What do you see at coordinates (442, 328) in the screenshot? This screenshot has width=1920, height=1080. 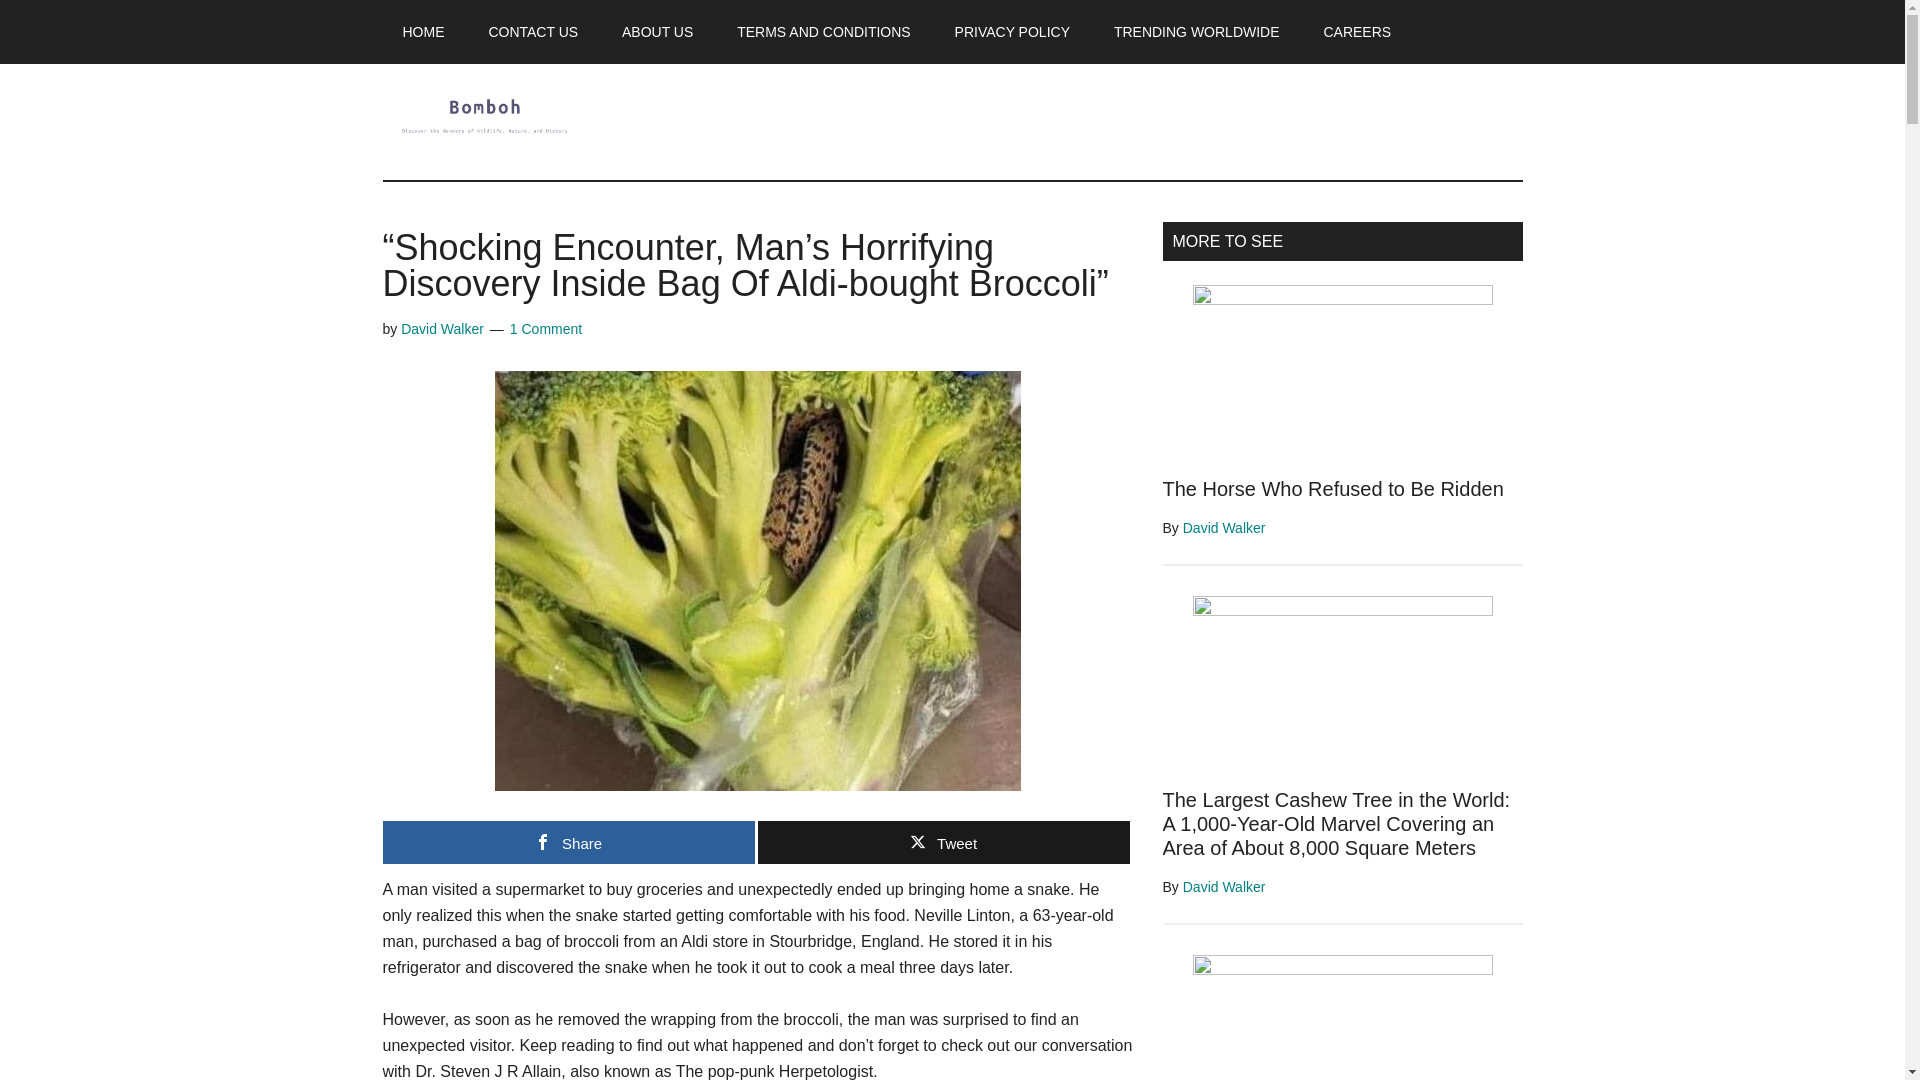 I see `David Walker` at bounding box center [442, 328].